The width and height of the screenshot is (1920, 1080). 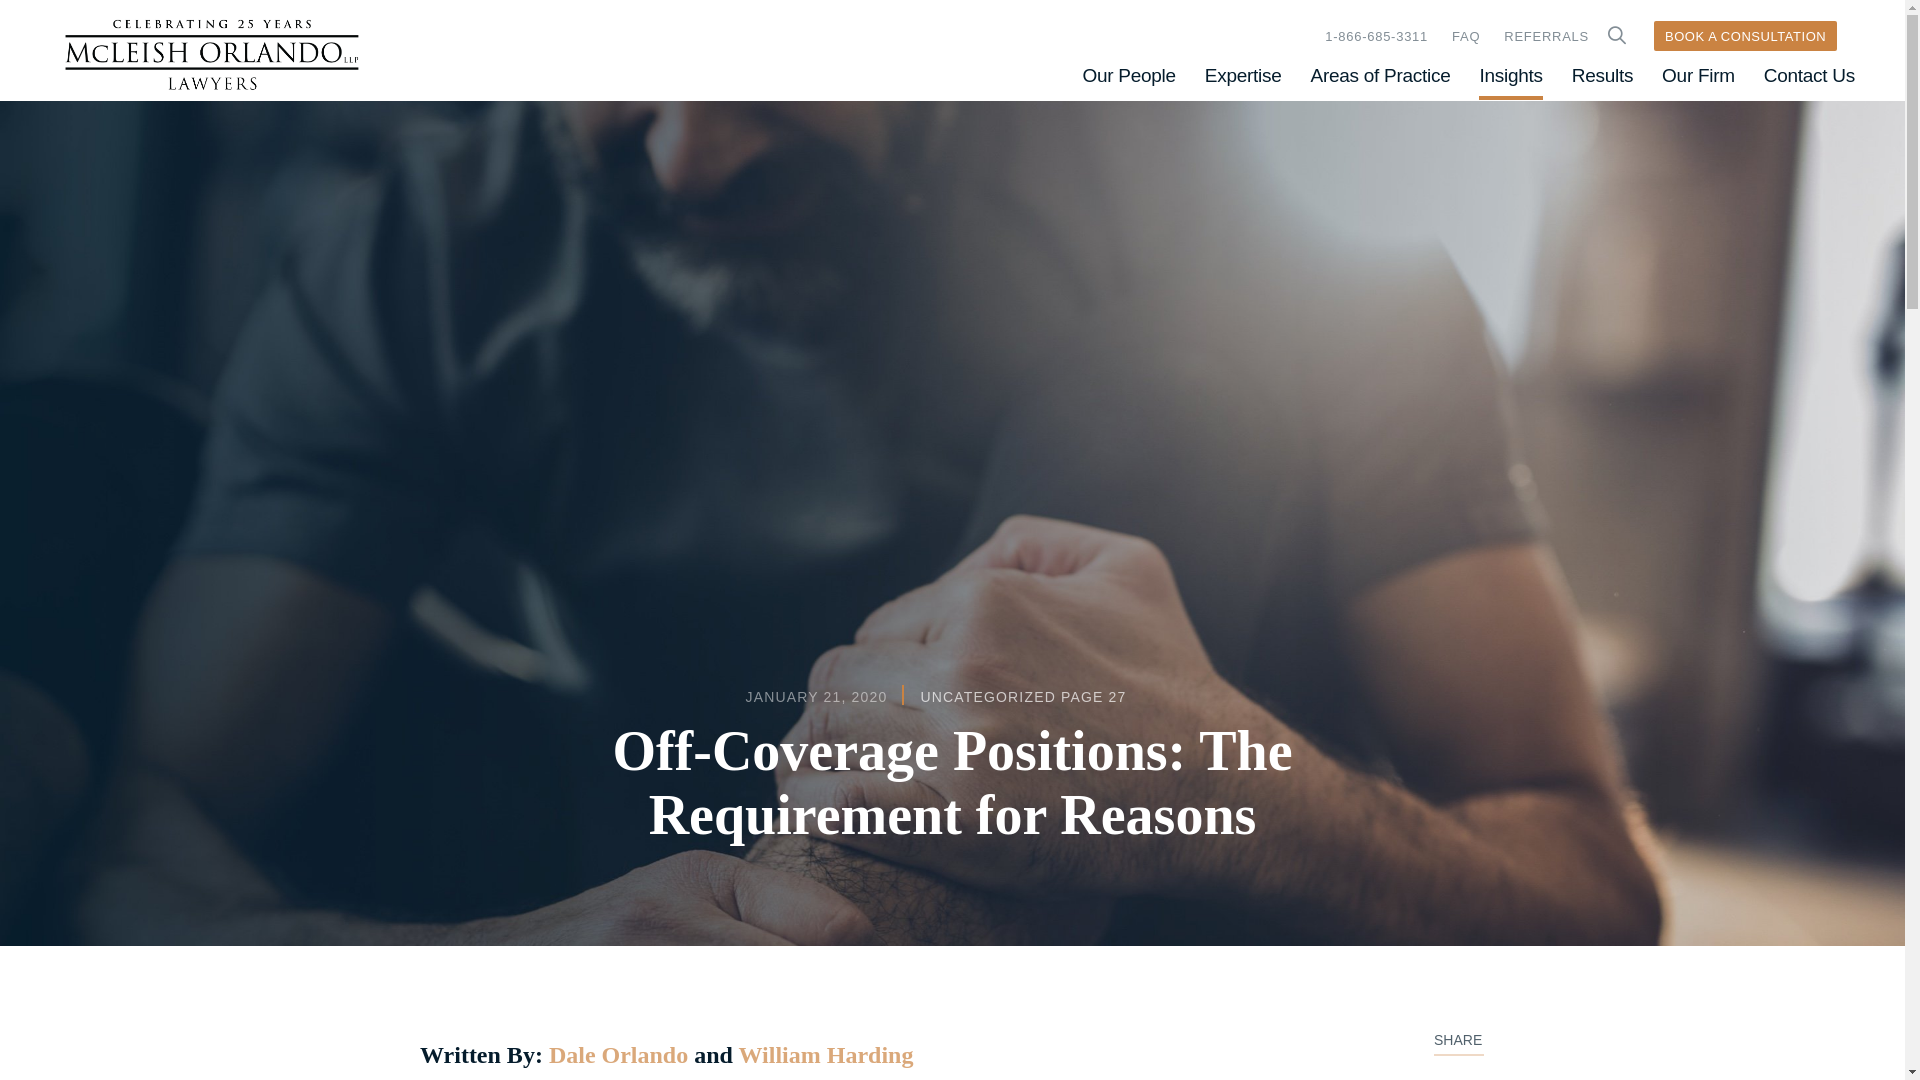 What do you see at coordinates (1698, 75) in the screenshot?
I see `Our Firm` at bounding box center [1698, 75].